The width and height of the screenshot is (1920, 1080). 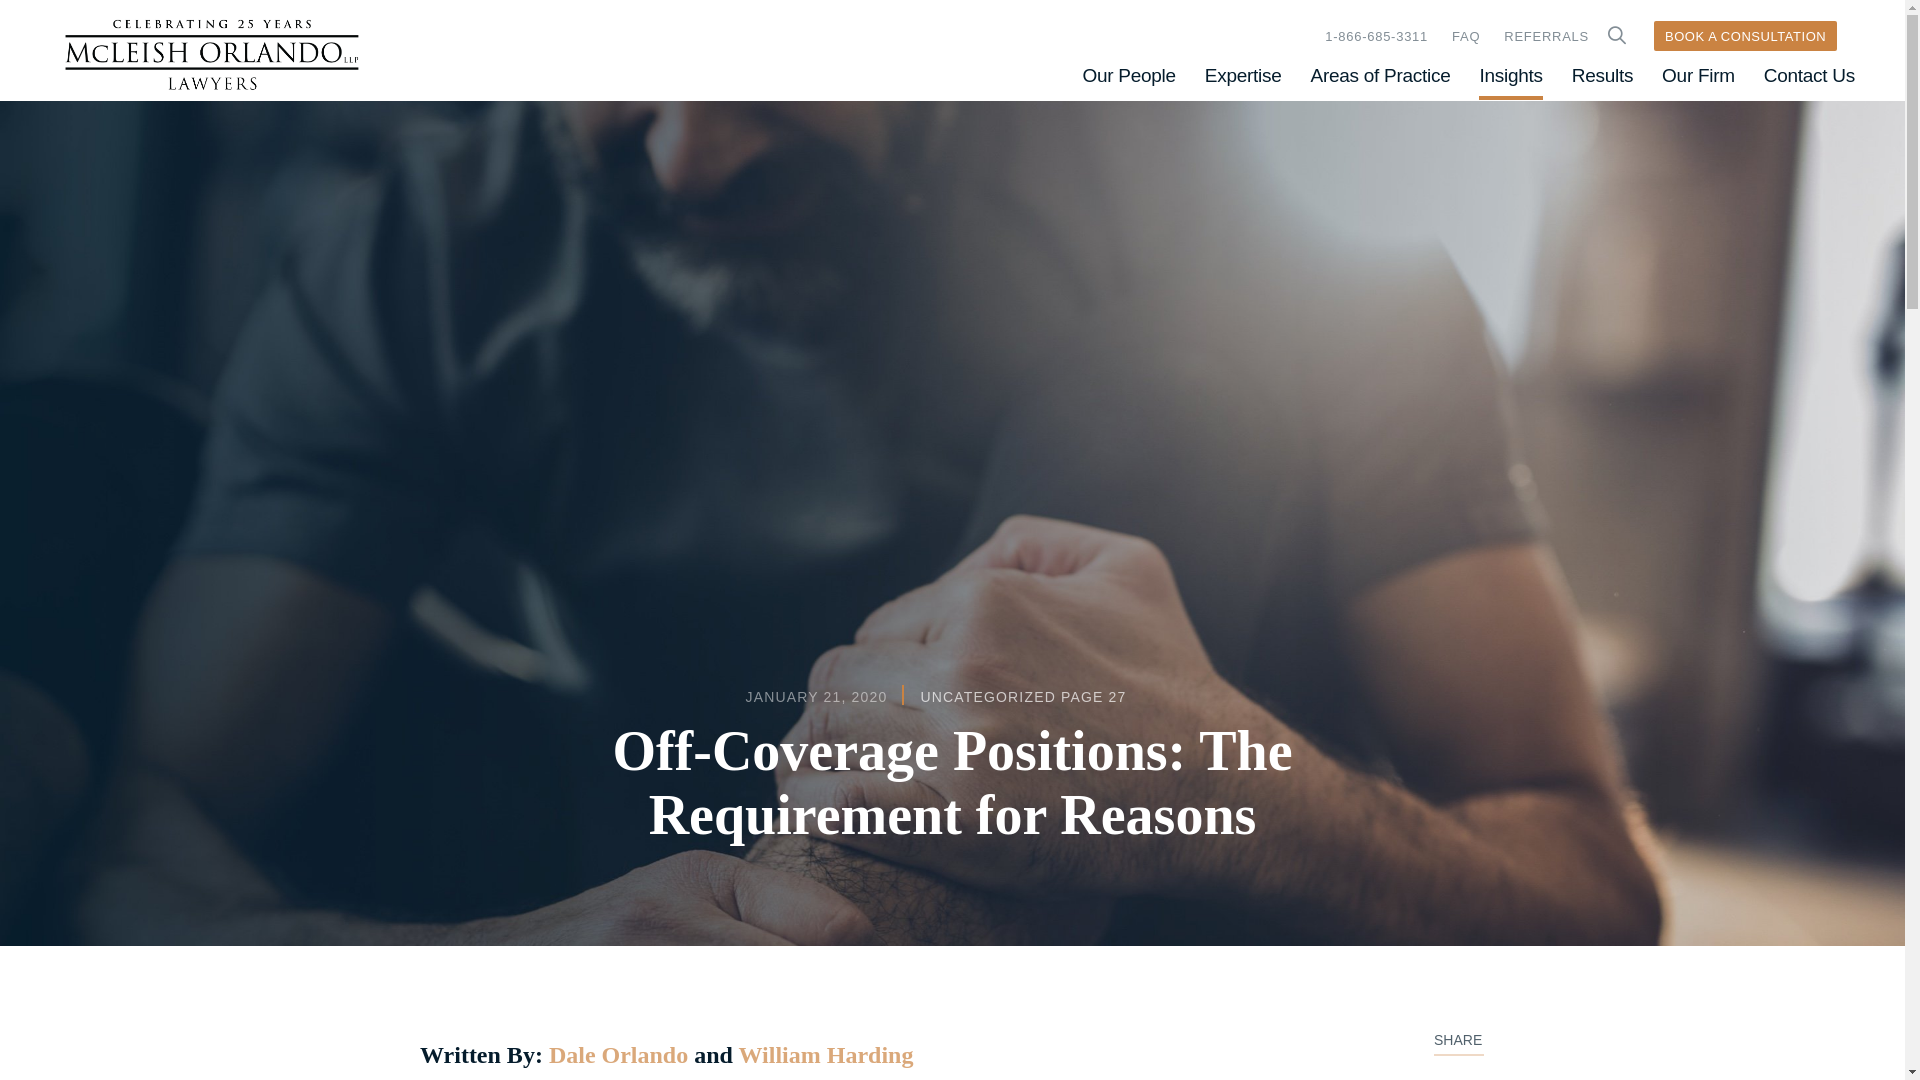 What do you see at coordinates (1698, 75) in the screenshot?
I see `Our Firm` at bounding box center [1698, 75].